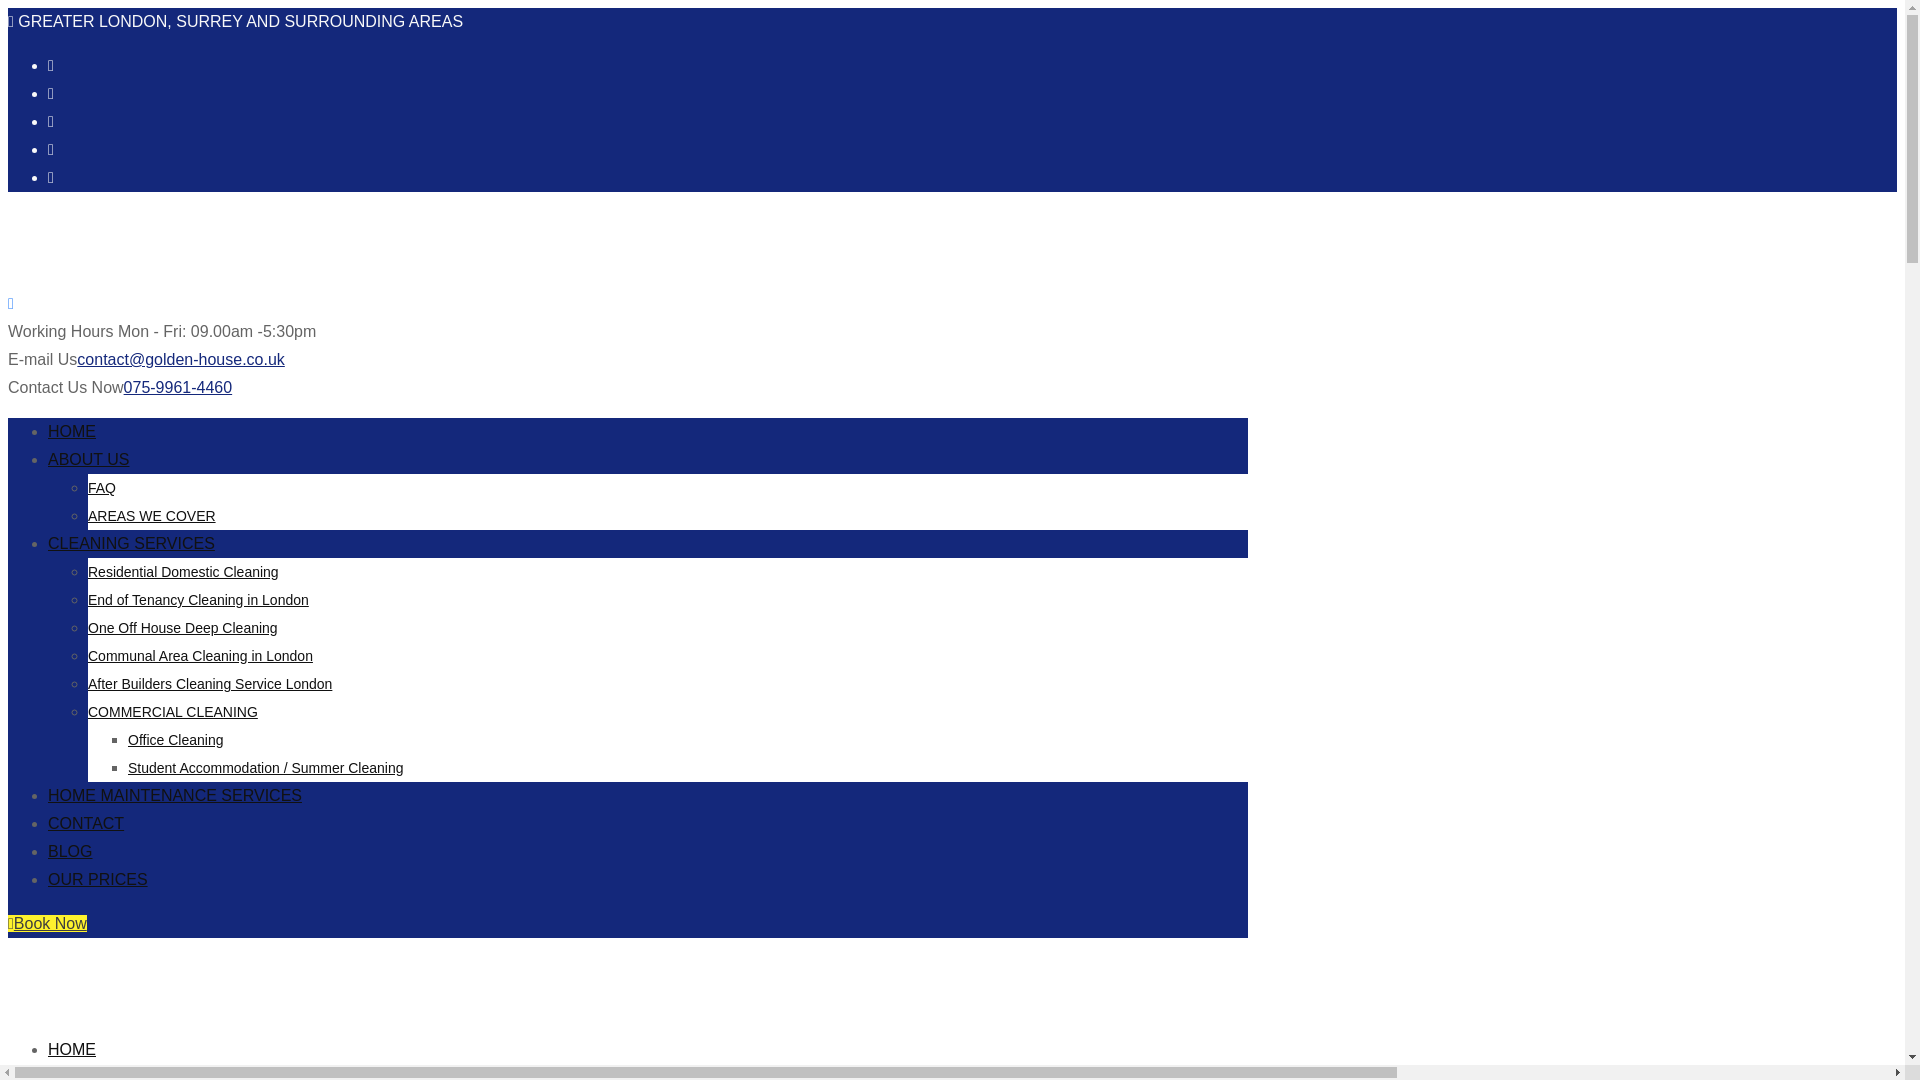 This screenshot has height=1080, width=1920. I want to click on CLEANING SERVICES, so click(132, 542).